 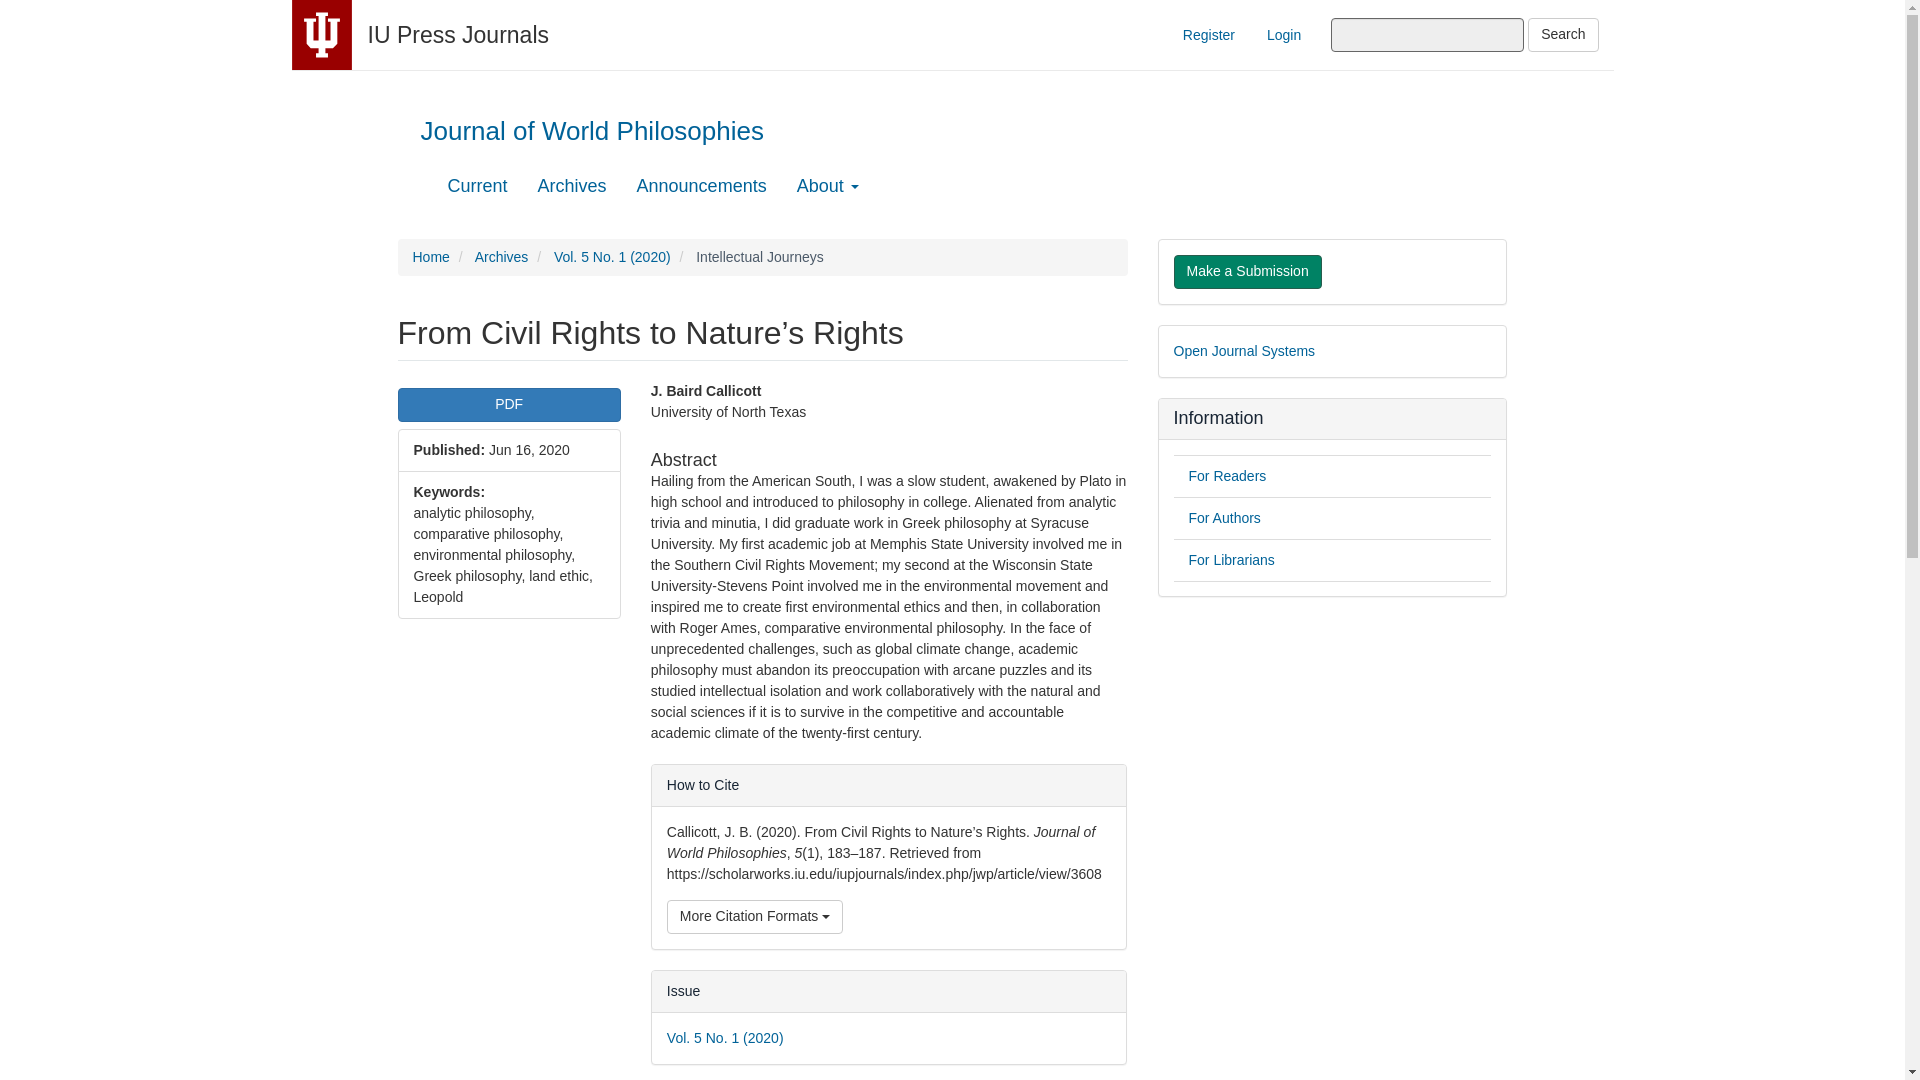 What do you see at coordinates (1224, 517) in the screenshot?
I see `For Authors` at bounding box center [1224, 517].